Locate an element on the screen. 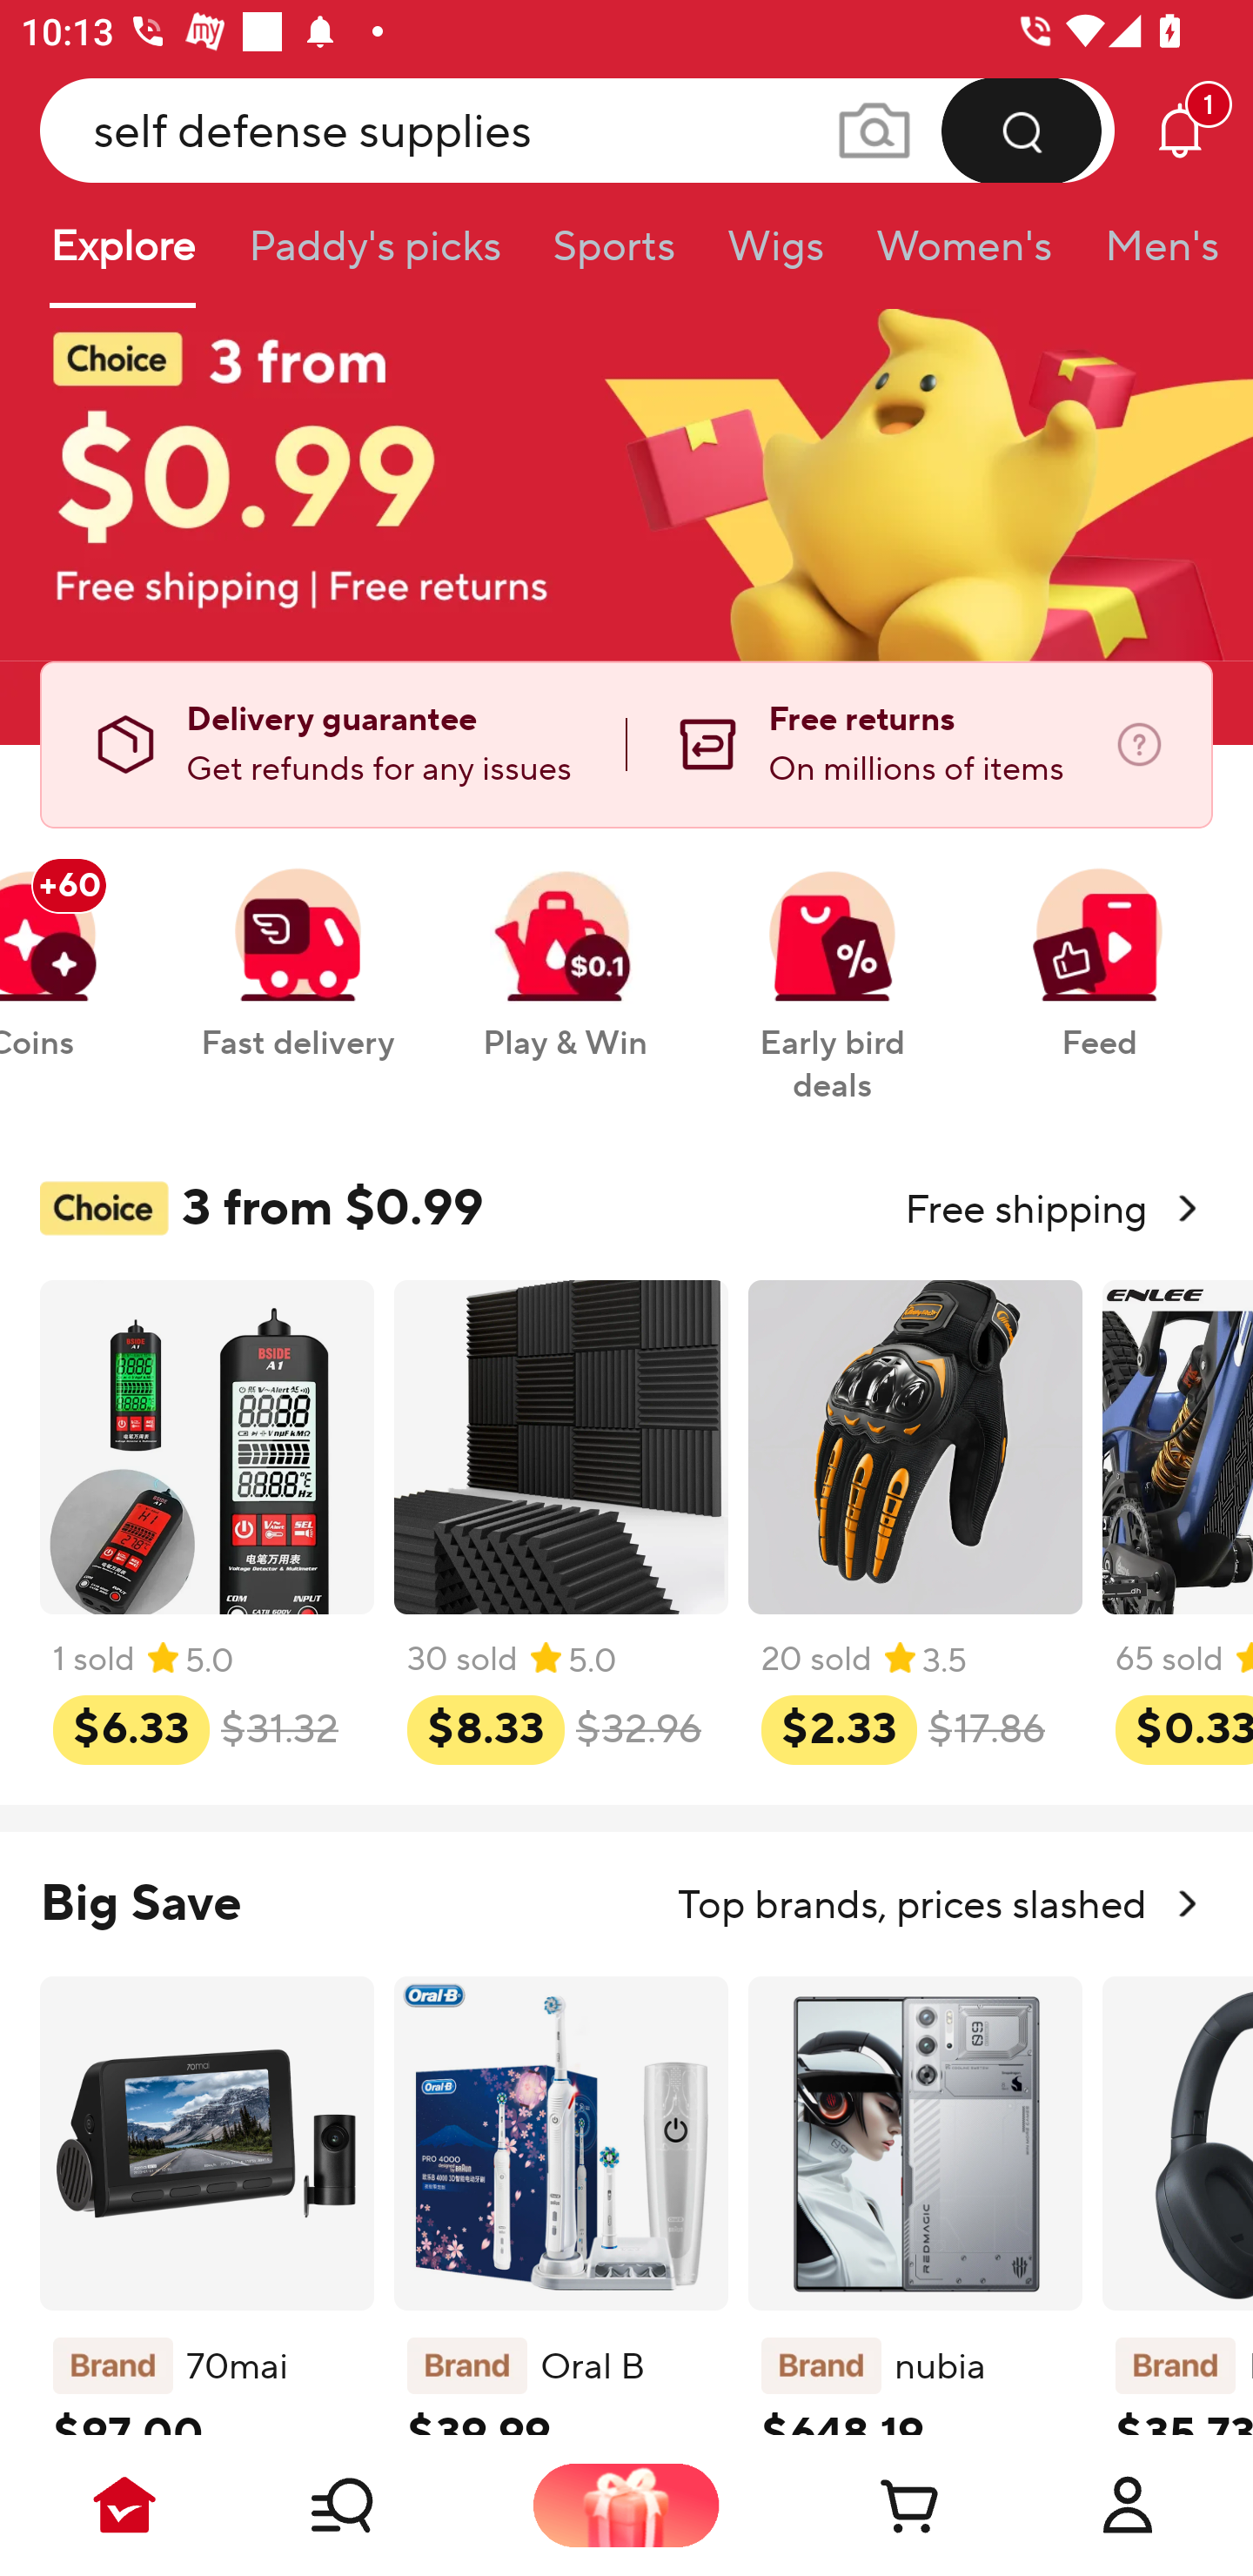  Shop is located at coordinates (376, 2505).